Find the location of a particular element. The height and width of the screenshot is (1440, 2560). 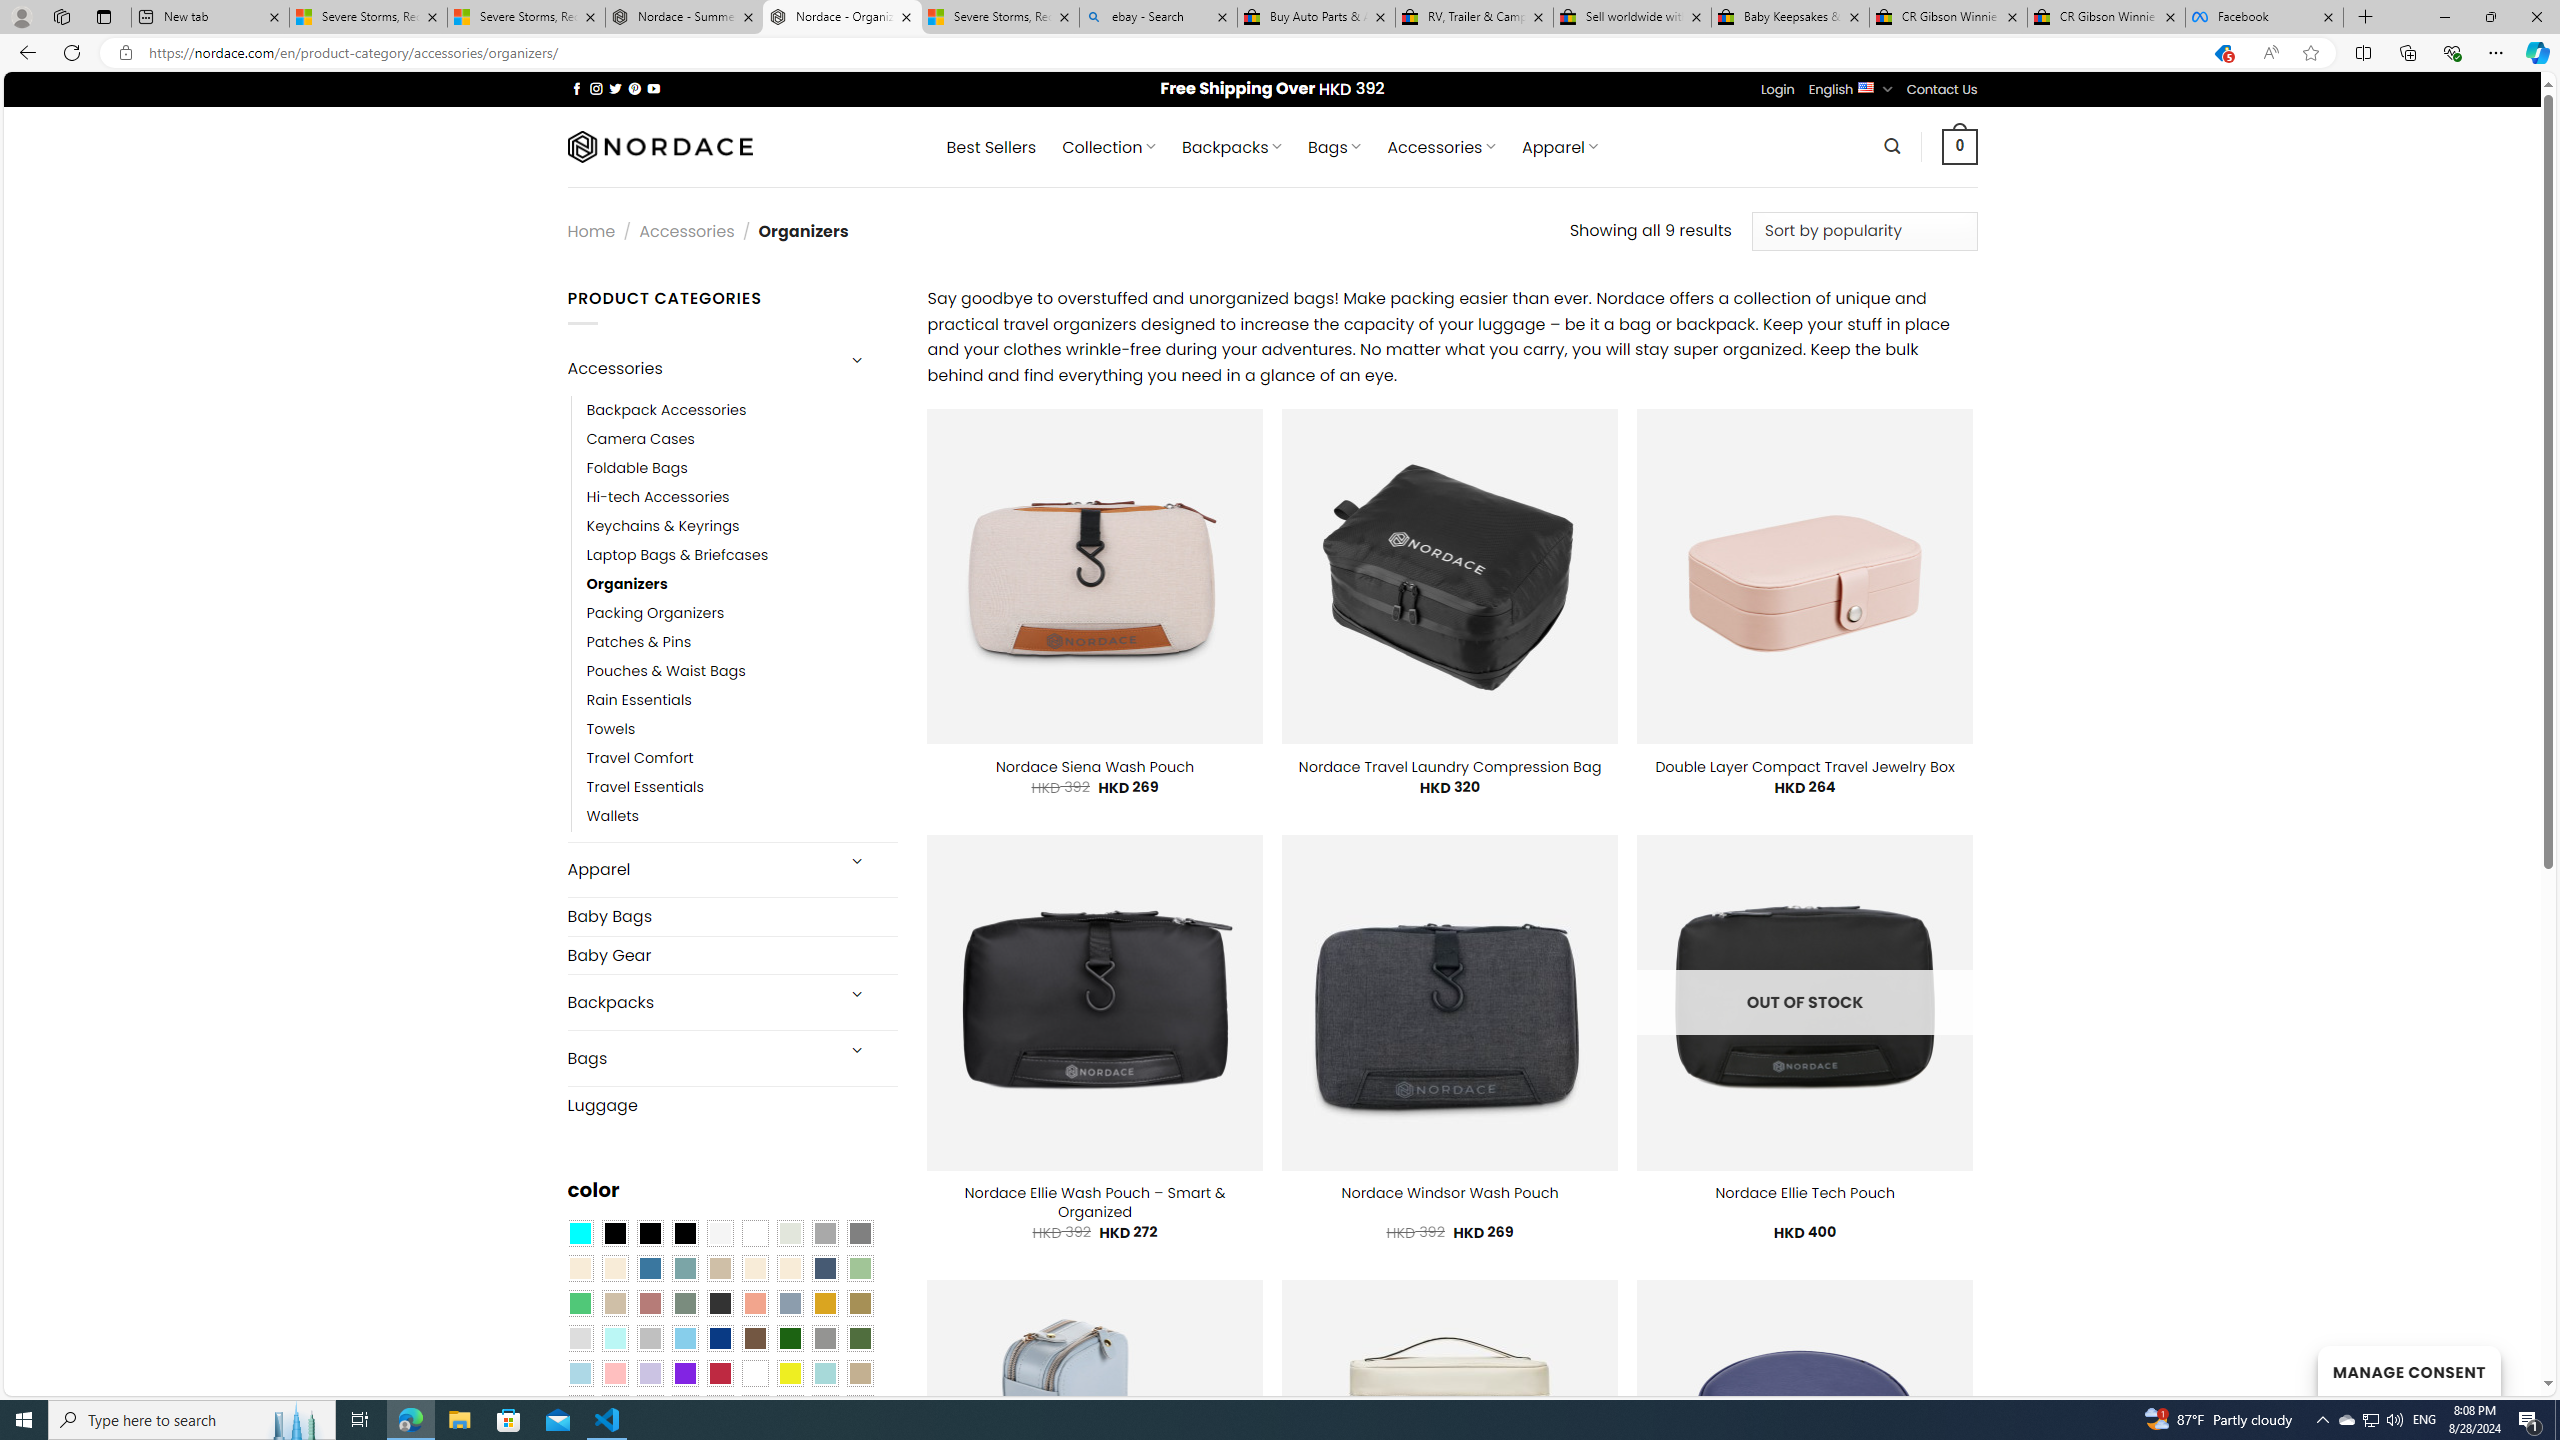

Home is located at coordinates (590, 230).